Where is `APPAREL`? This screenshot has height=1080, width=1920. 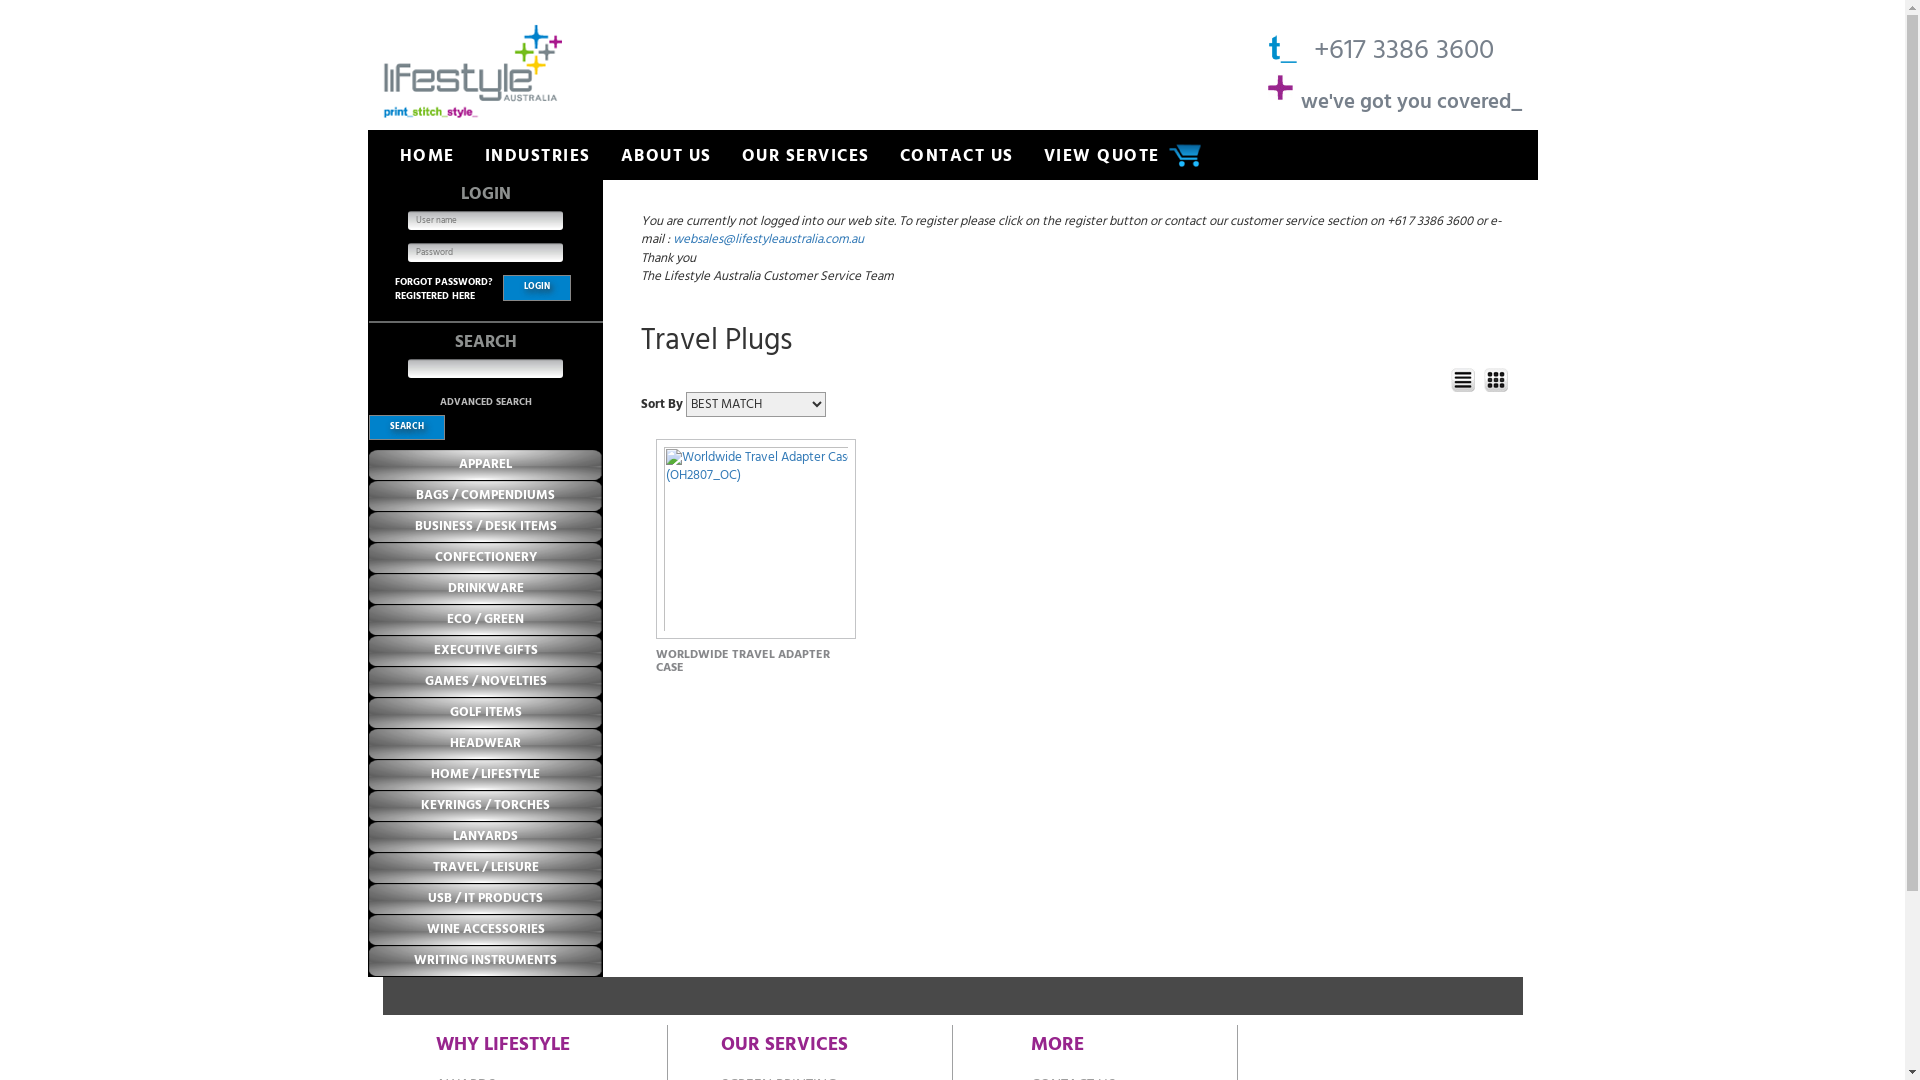
APPAREL is located at coordinates (486, 464).